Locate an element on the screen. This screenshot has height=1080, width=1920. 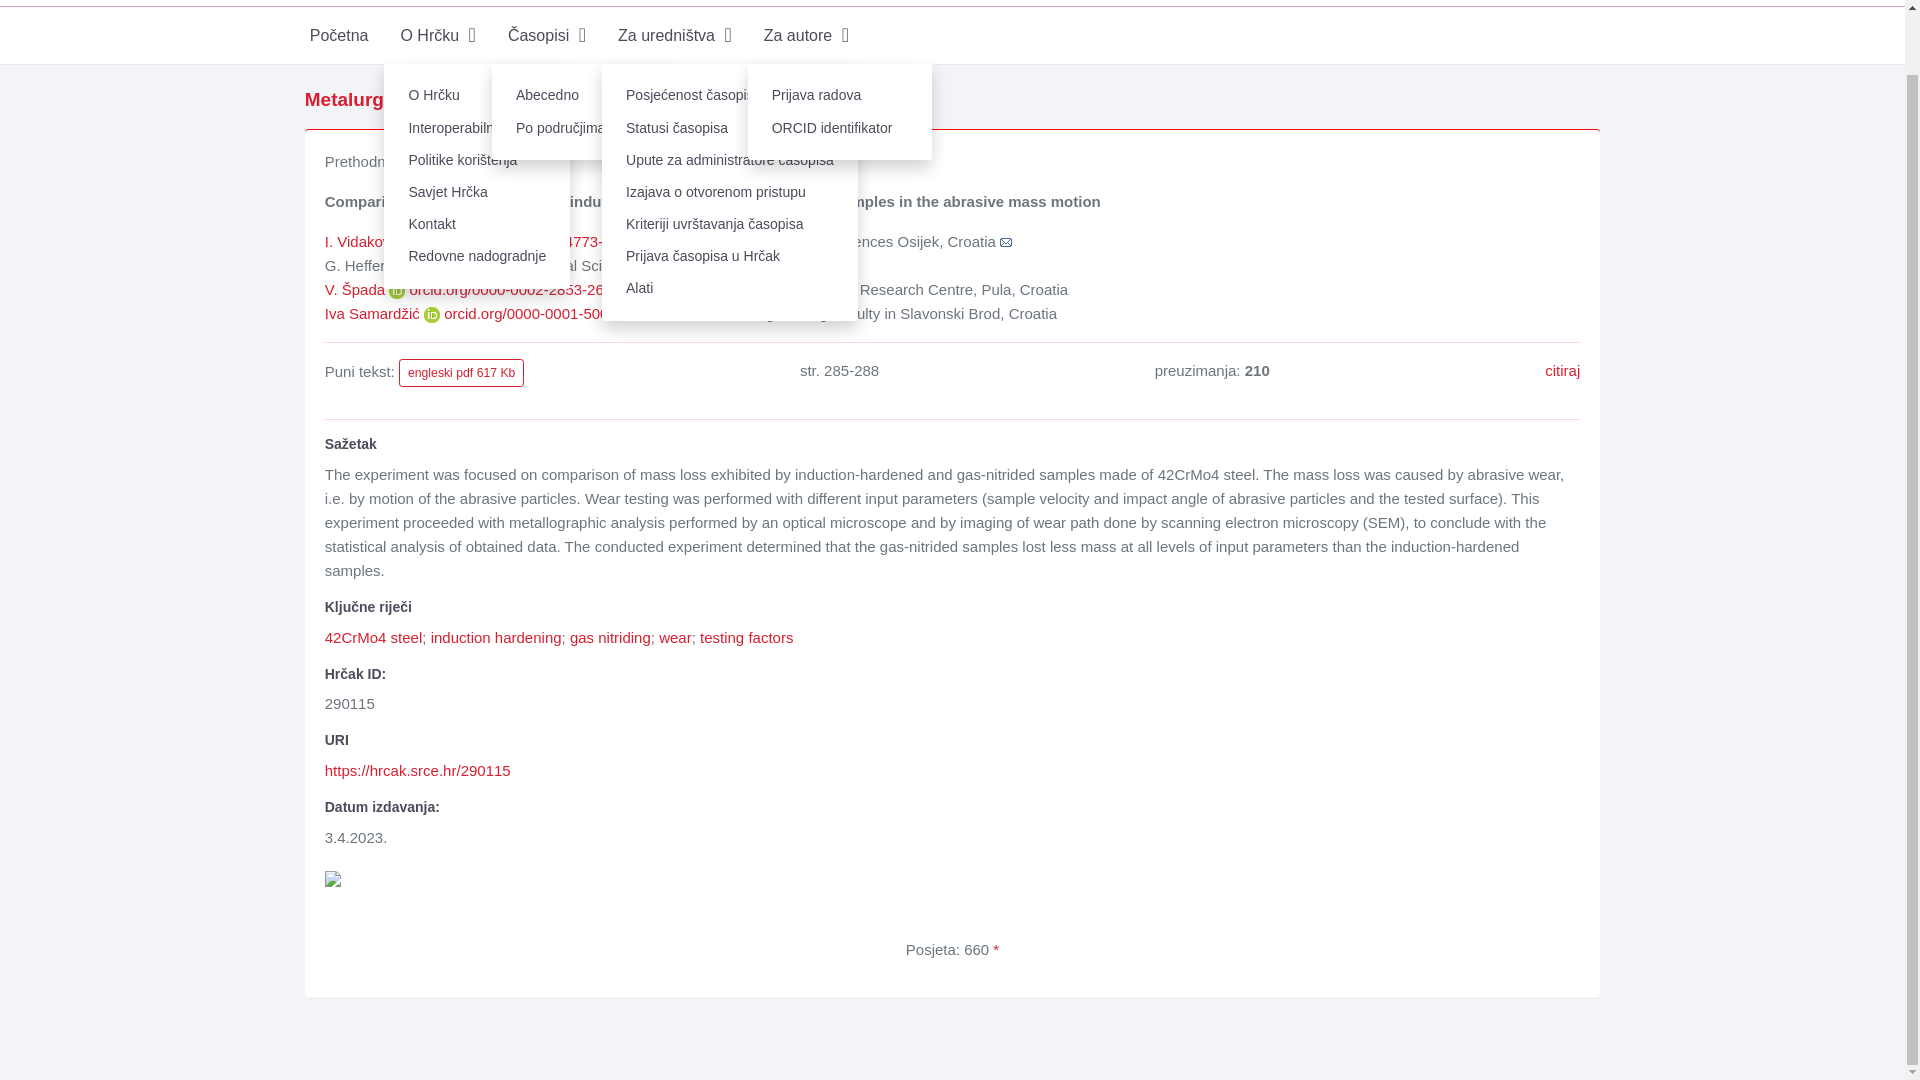
Interoperabilnost is located at coordinates (477, 128).